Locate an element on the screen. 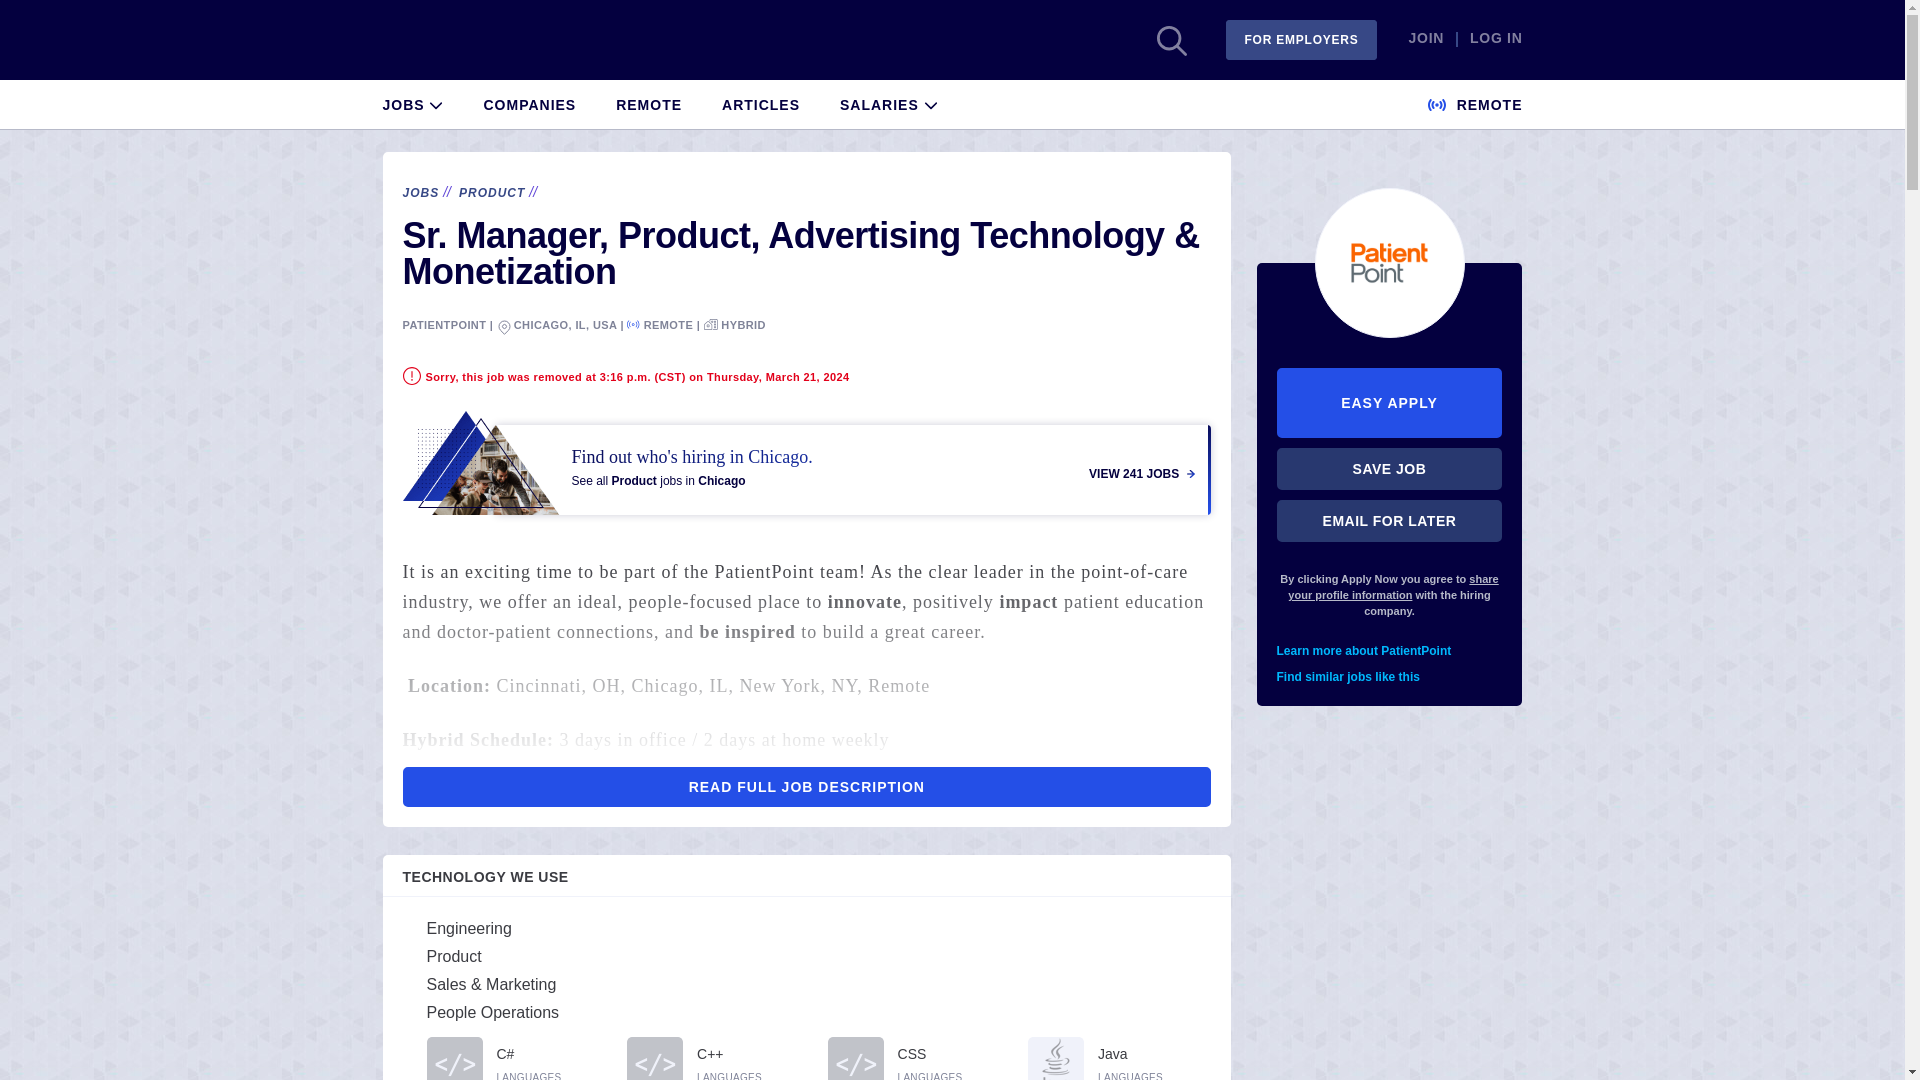  SAVE JOB is located at coordinates (1390, 469).